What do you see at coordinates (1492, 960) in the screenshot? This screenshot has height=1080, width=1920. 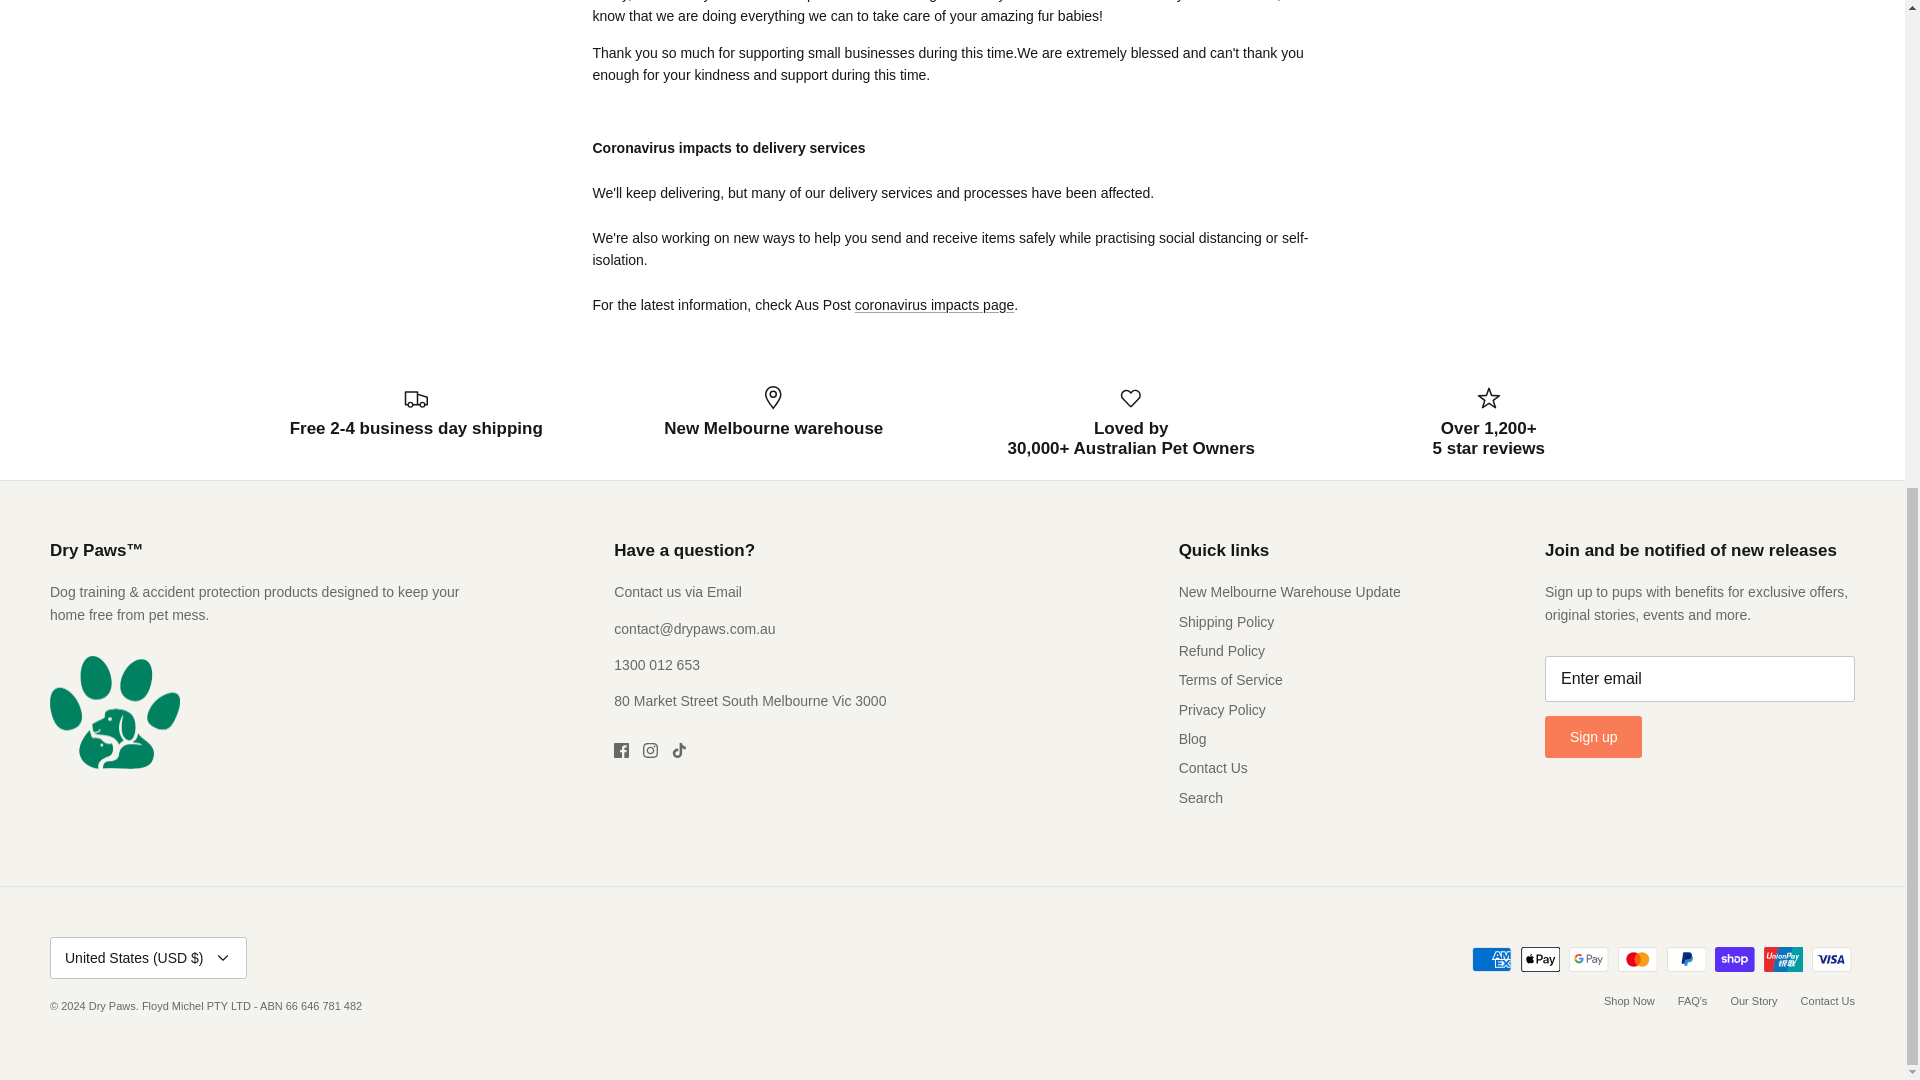 I see `American Express` at bounding box center [1492, 960].